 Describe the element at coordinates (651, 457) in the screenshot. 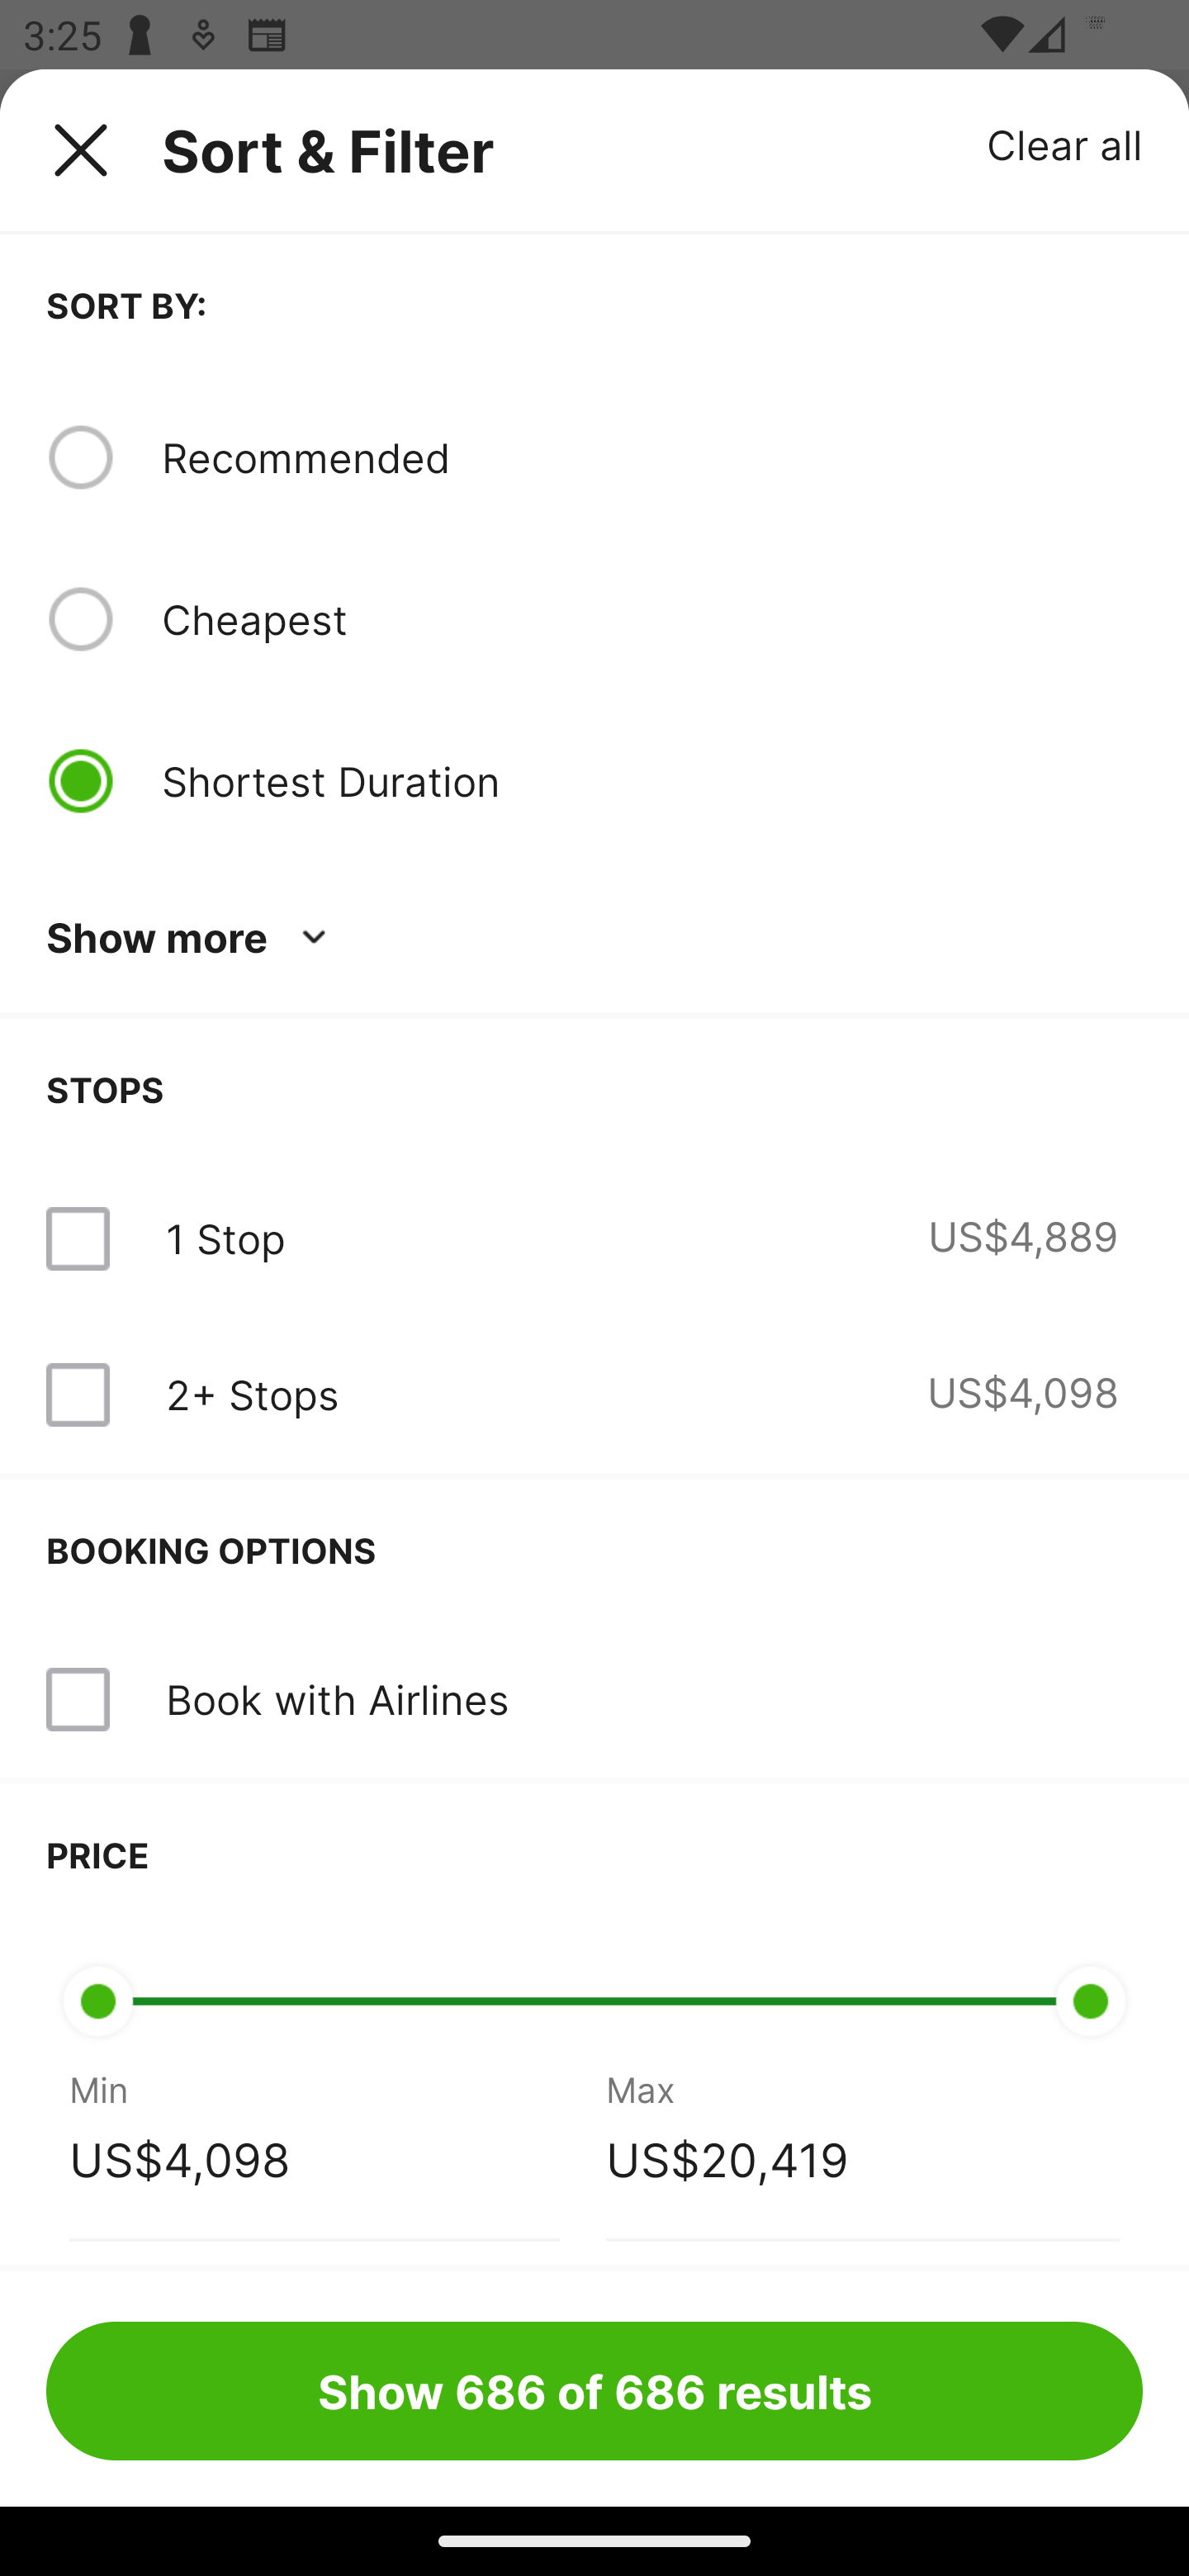

I see `Recommended ` at that location.